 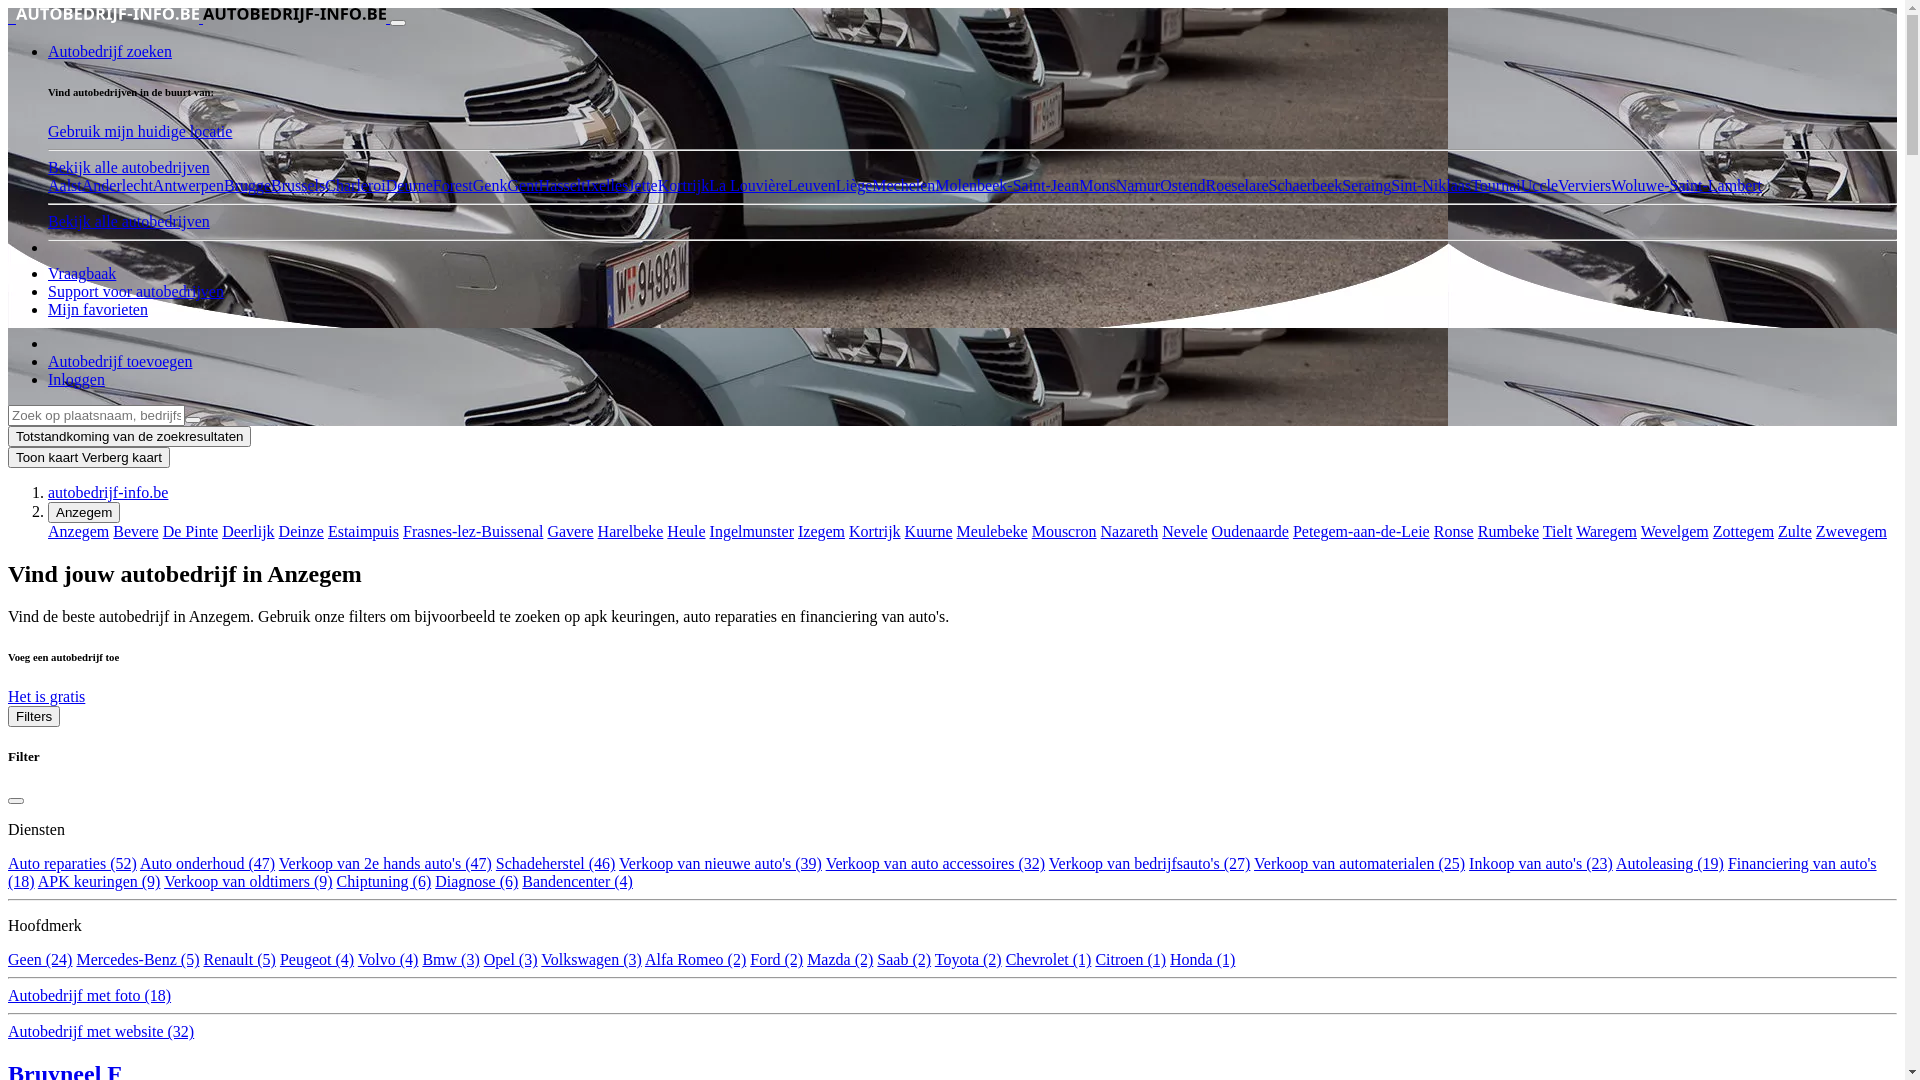 I want to click on Verkoop van nieuwe auto's (39), so click(x=720, y=864).